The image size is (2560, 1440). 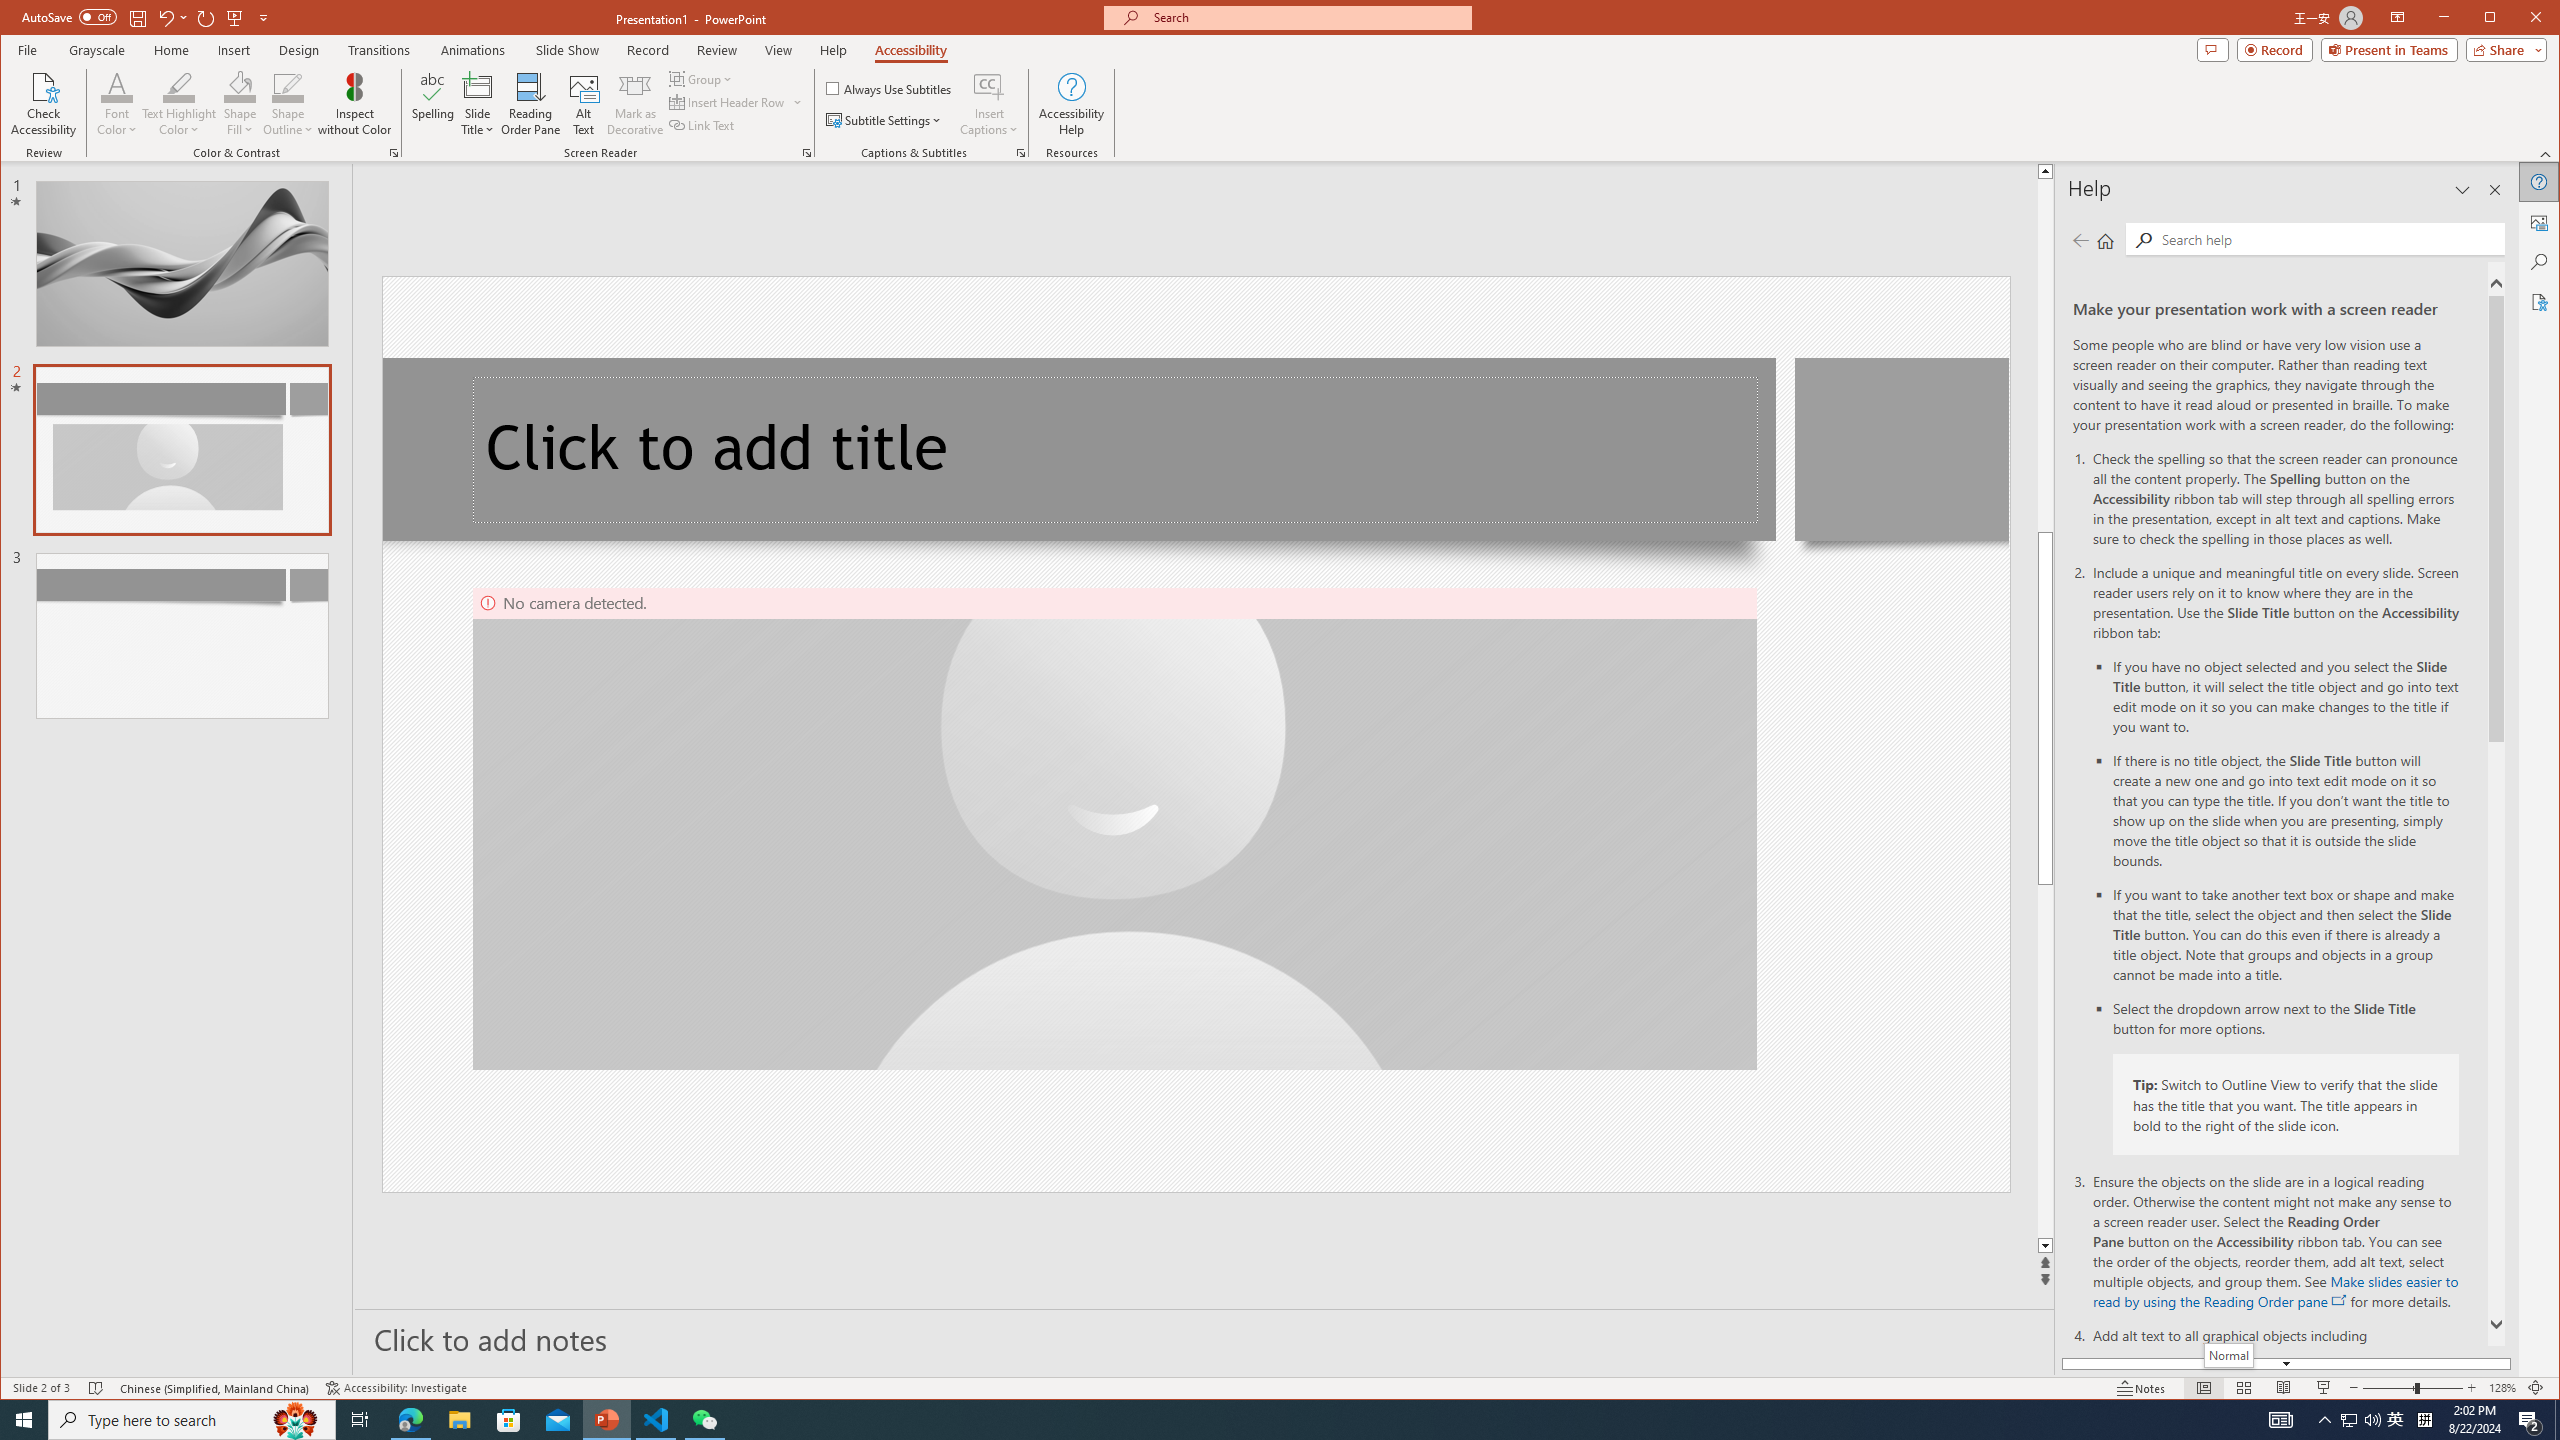 I want to click on Accessibility Checker Accessibility: Investigate, so click(x=396, y=1388).